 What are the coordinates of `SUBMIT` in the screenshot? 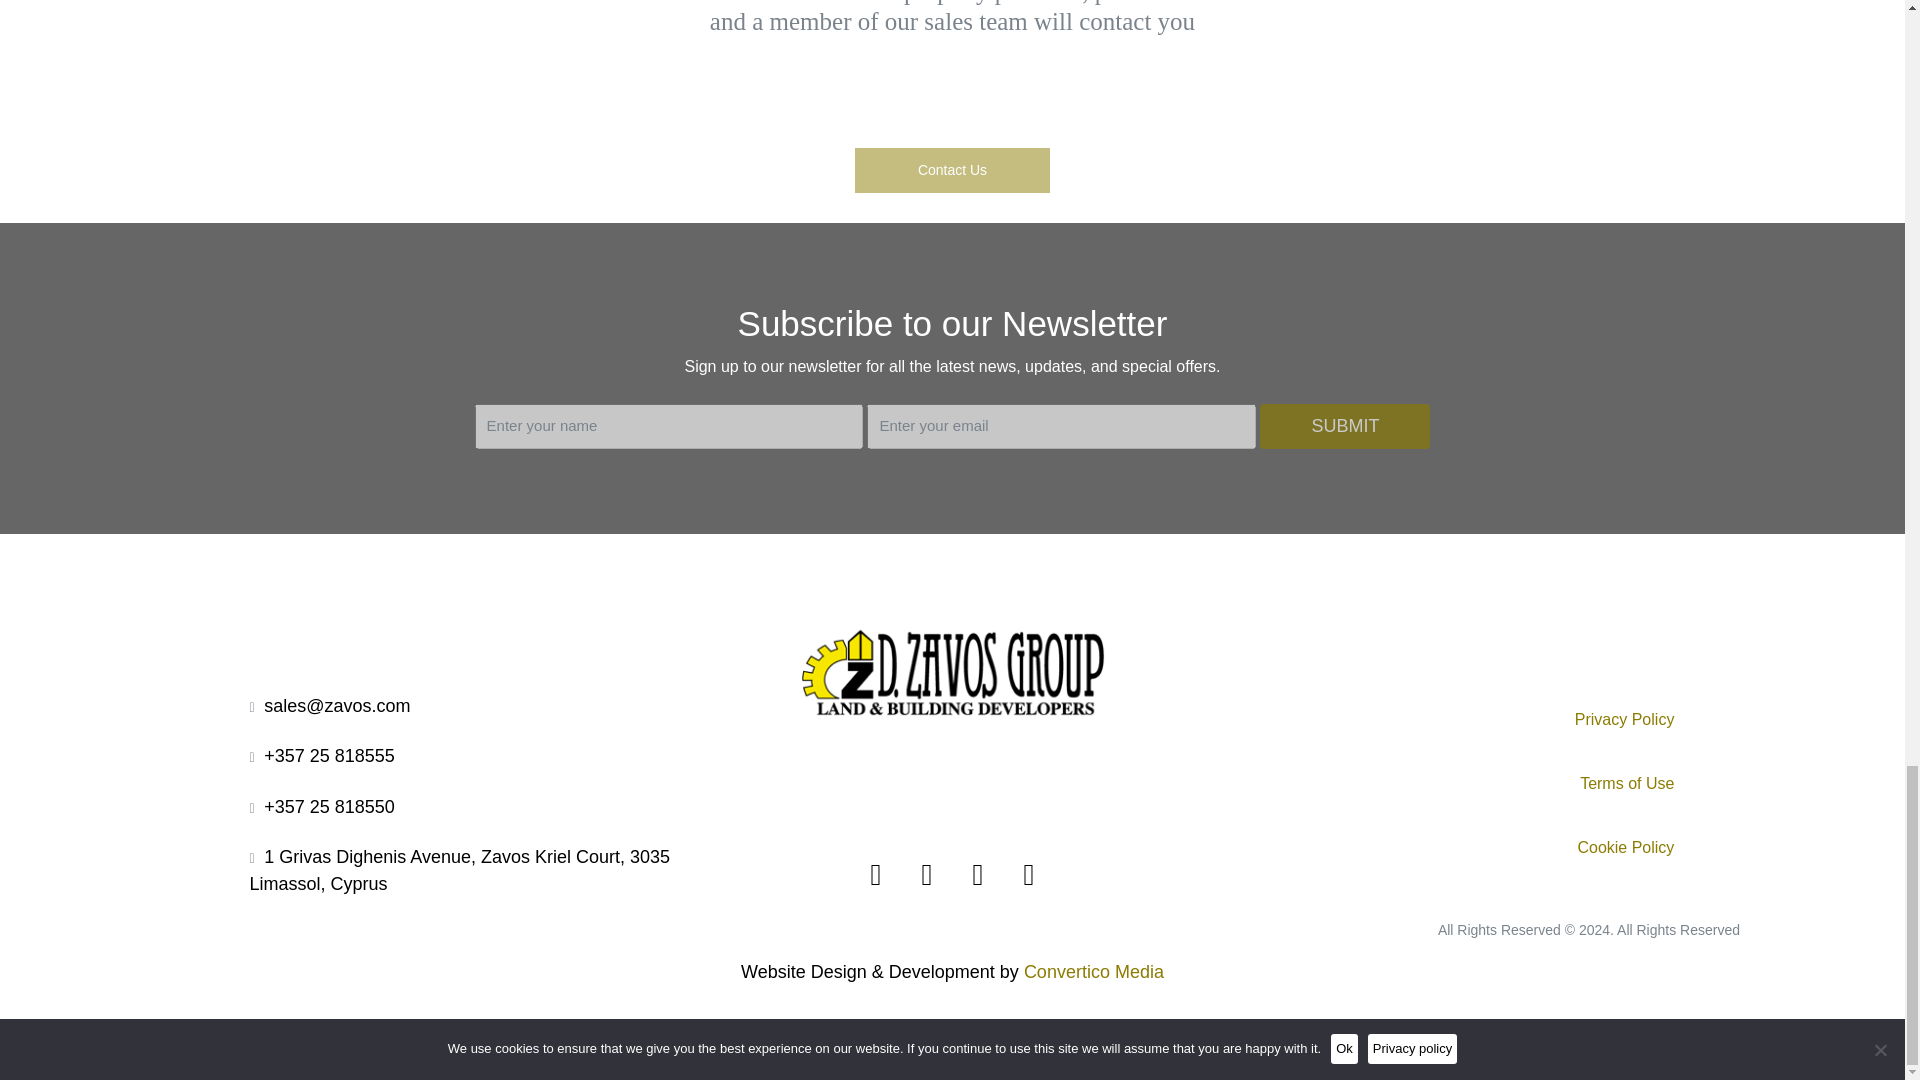 It's located at (1344, 426).